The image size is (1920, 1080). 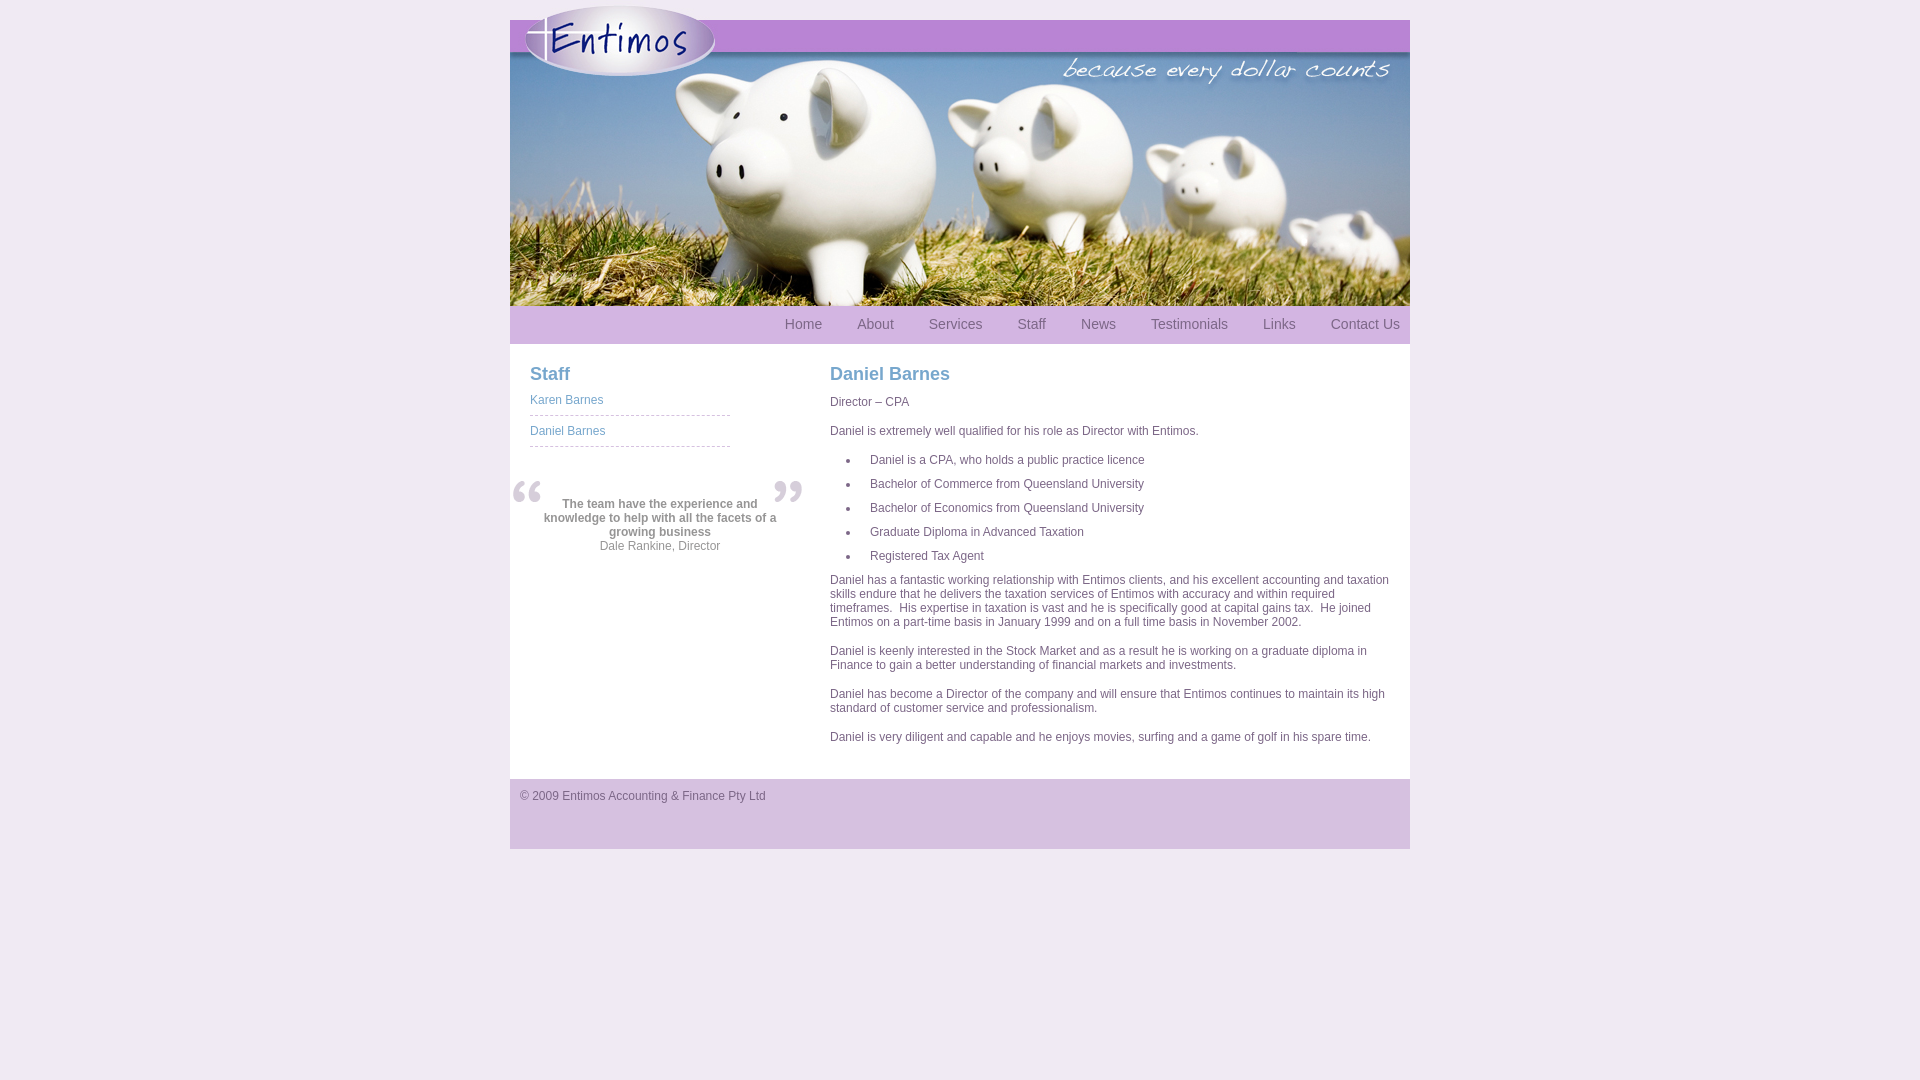 I want to click on News, so click(x=1098, y=324).